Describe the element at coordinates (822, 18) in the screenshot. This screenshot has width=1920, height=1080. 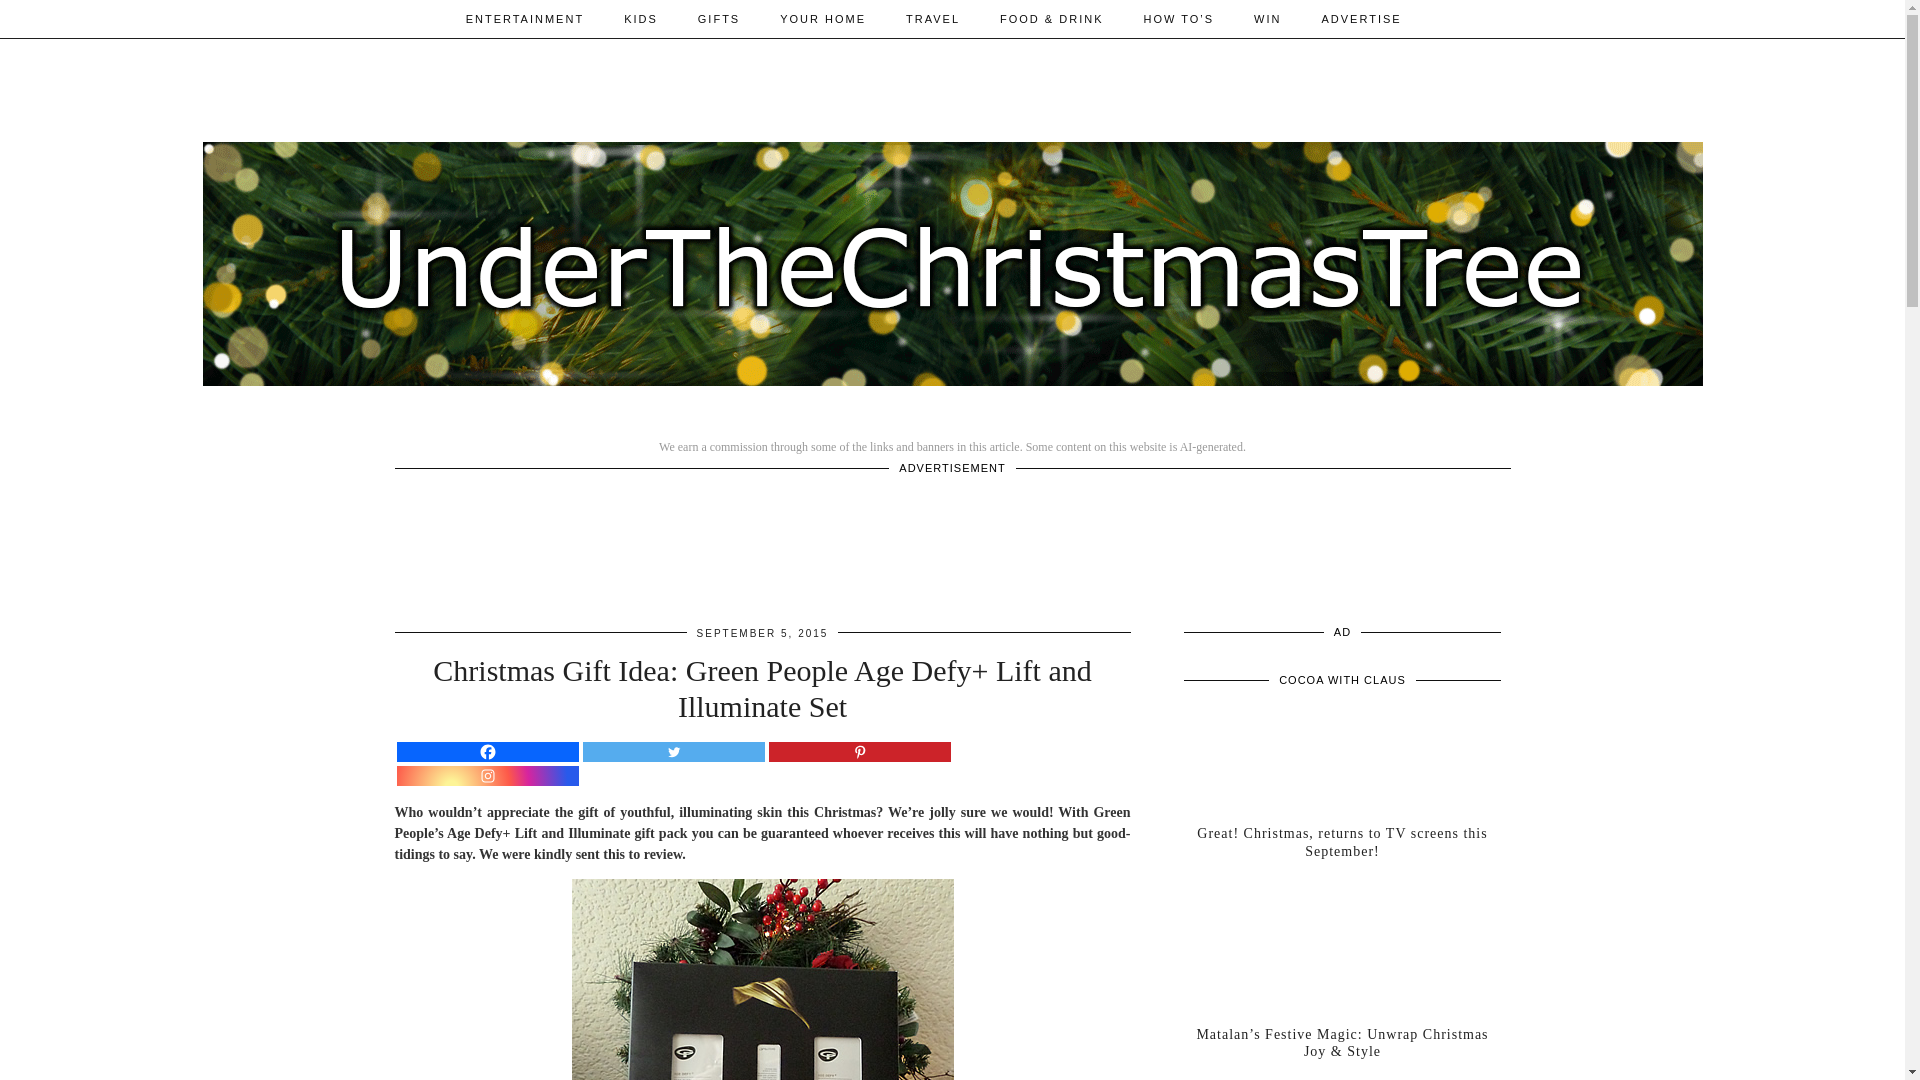
I see `YOUR HOME` at that location.